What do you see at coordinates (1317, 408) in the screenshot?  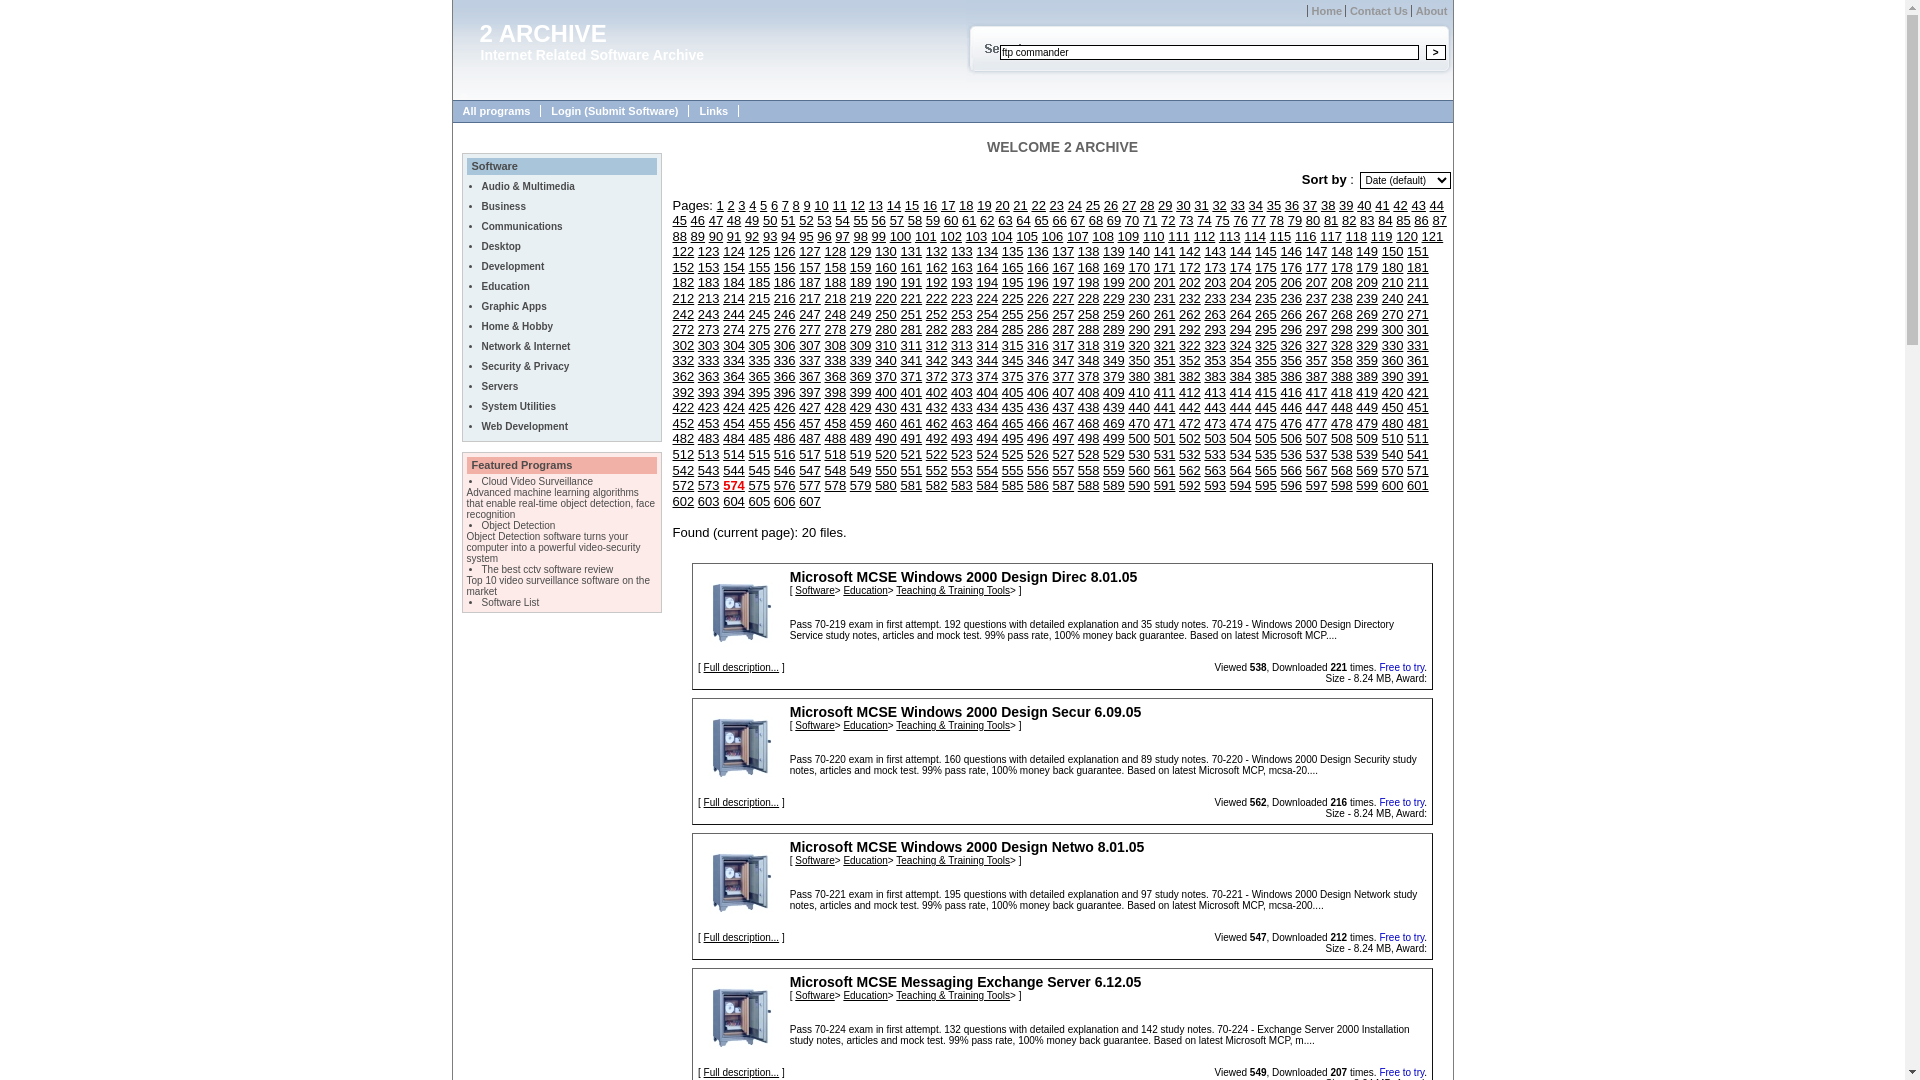 I see `447` at bounding box center [1317, 408].